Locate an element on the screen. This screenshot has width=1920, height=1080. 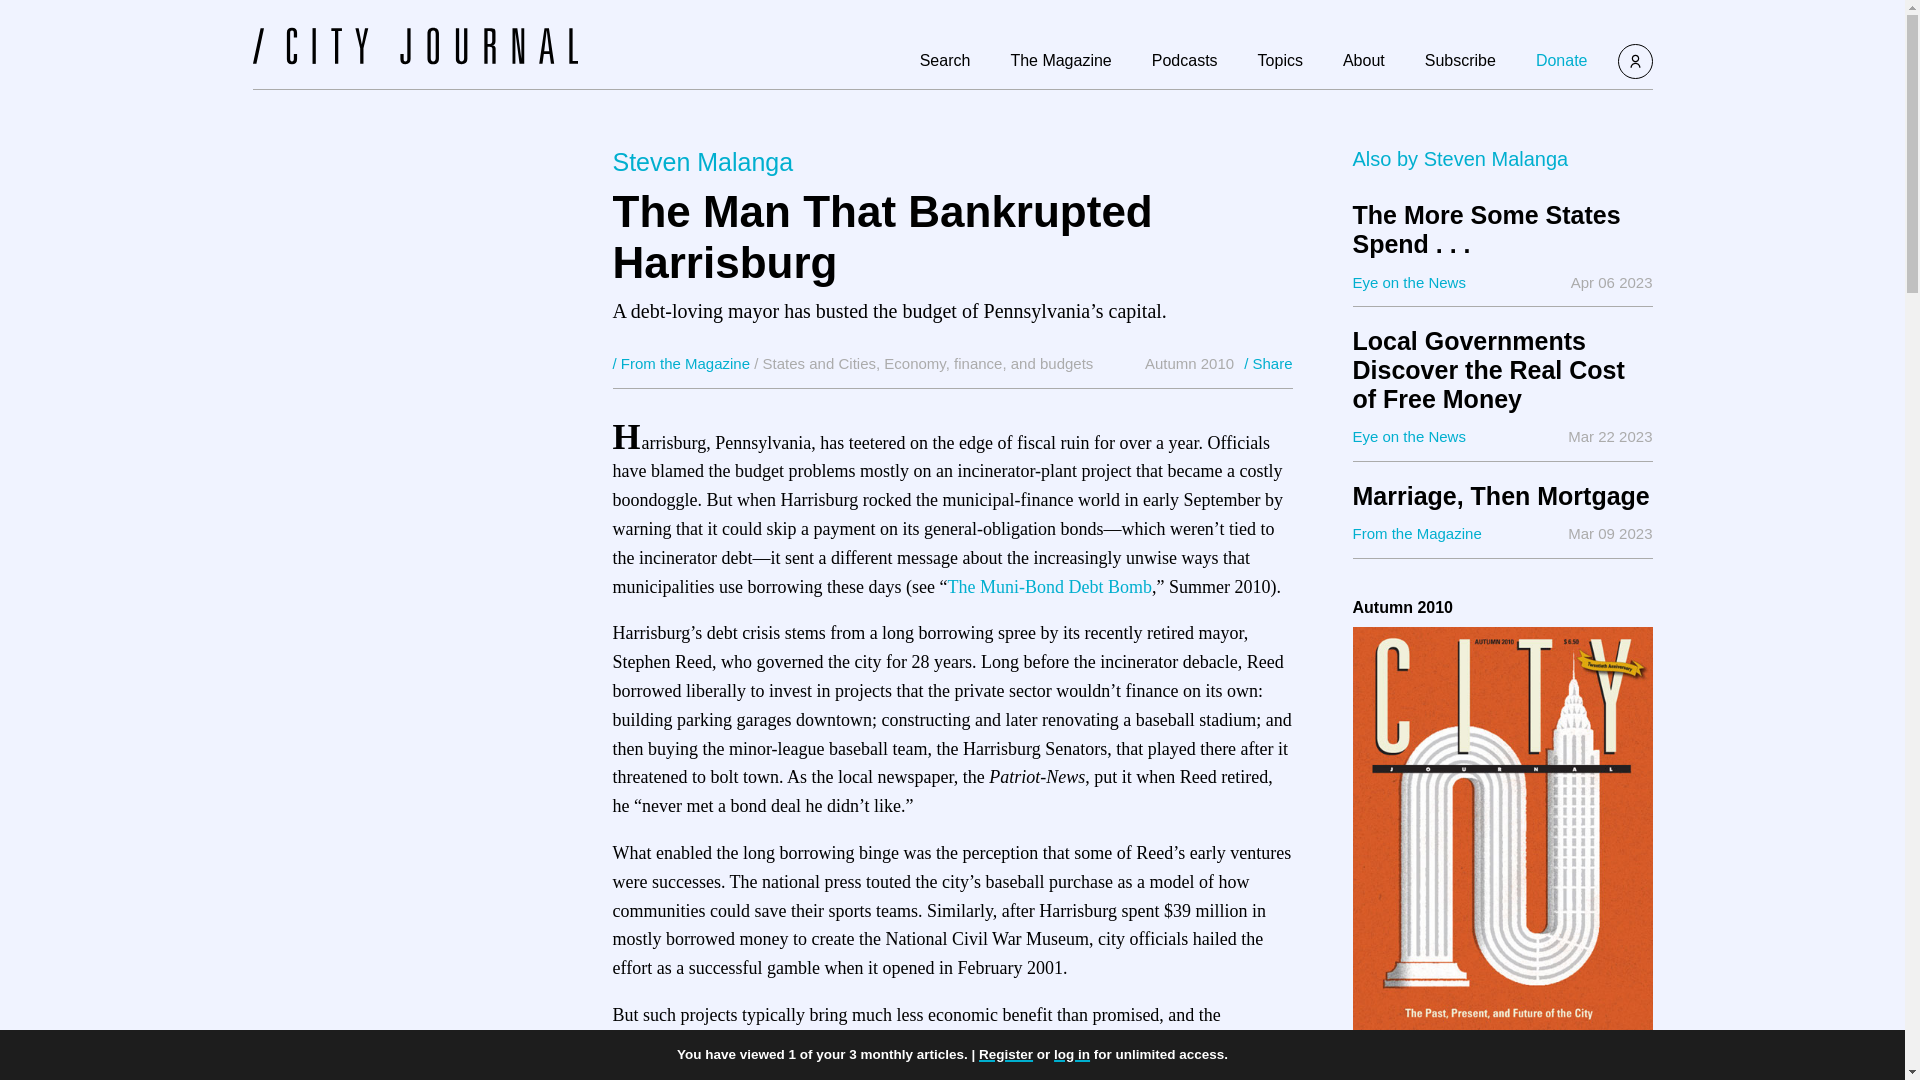
About is located at coordinates (1363, 60).